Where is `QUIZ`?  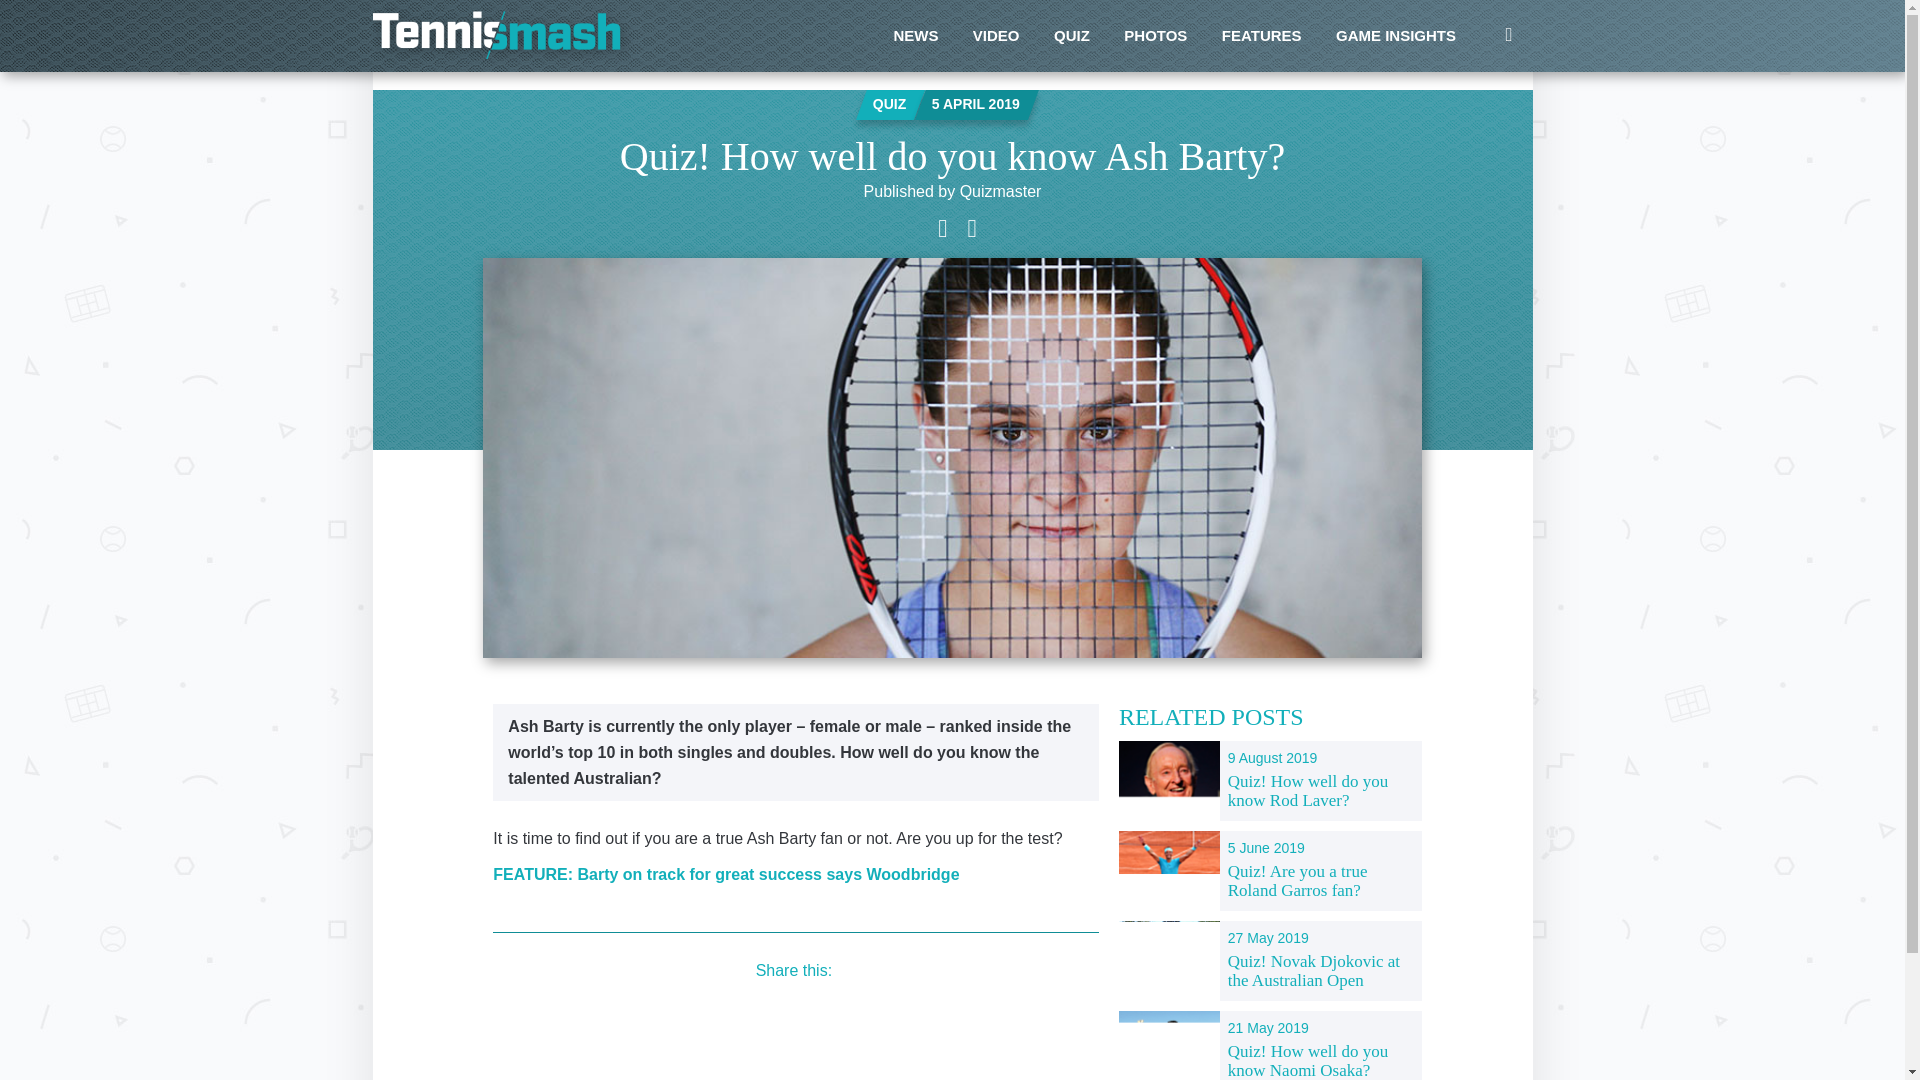 QUIZ is located at coordinates (890, 104).